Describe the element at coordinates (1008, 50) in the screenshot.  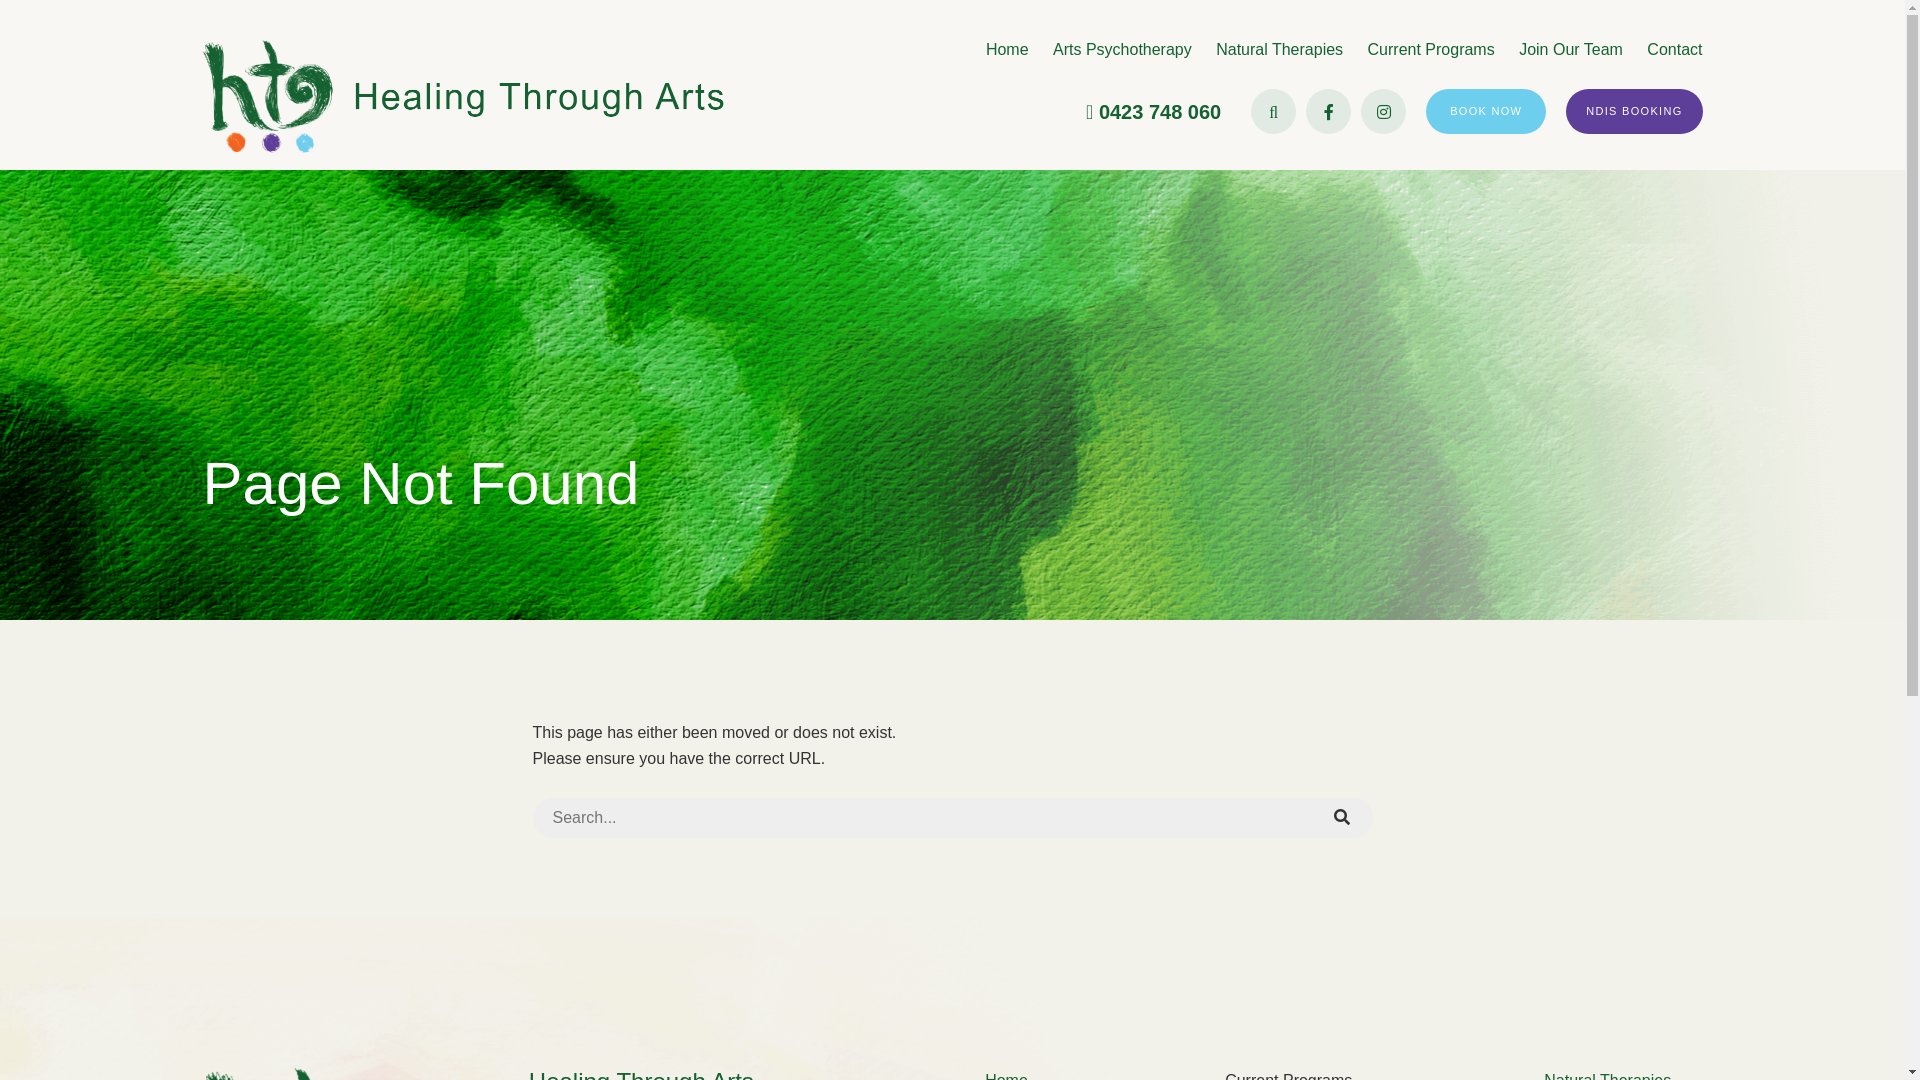
I see `Home` at that location.